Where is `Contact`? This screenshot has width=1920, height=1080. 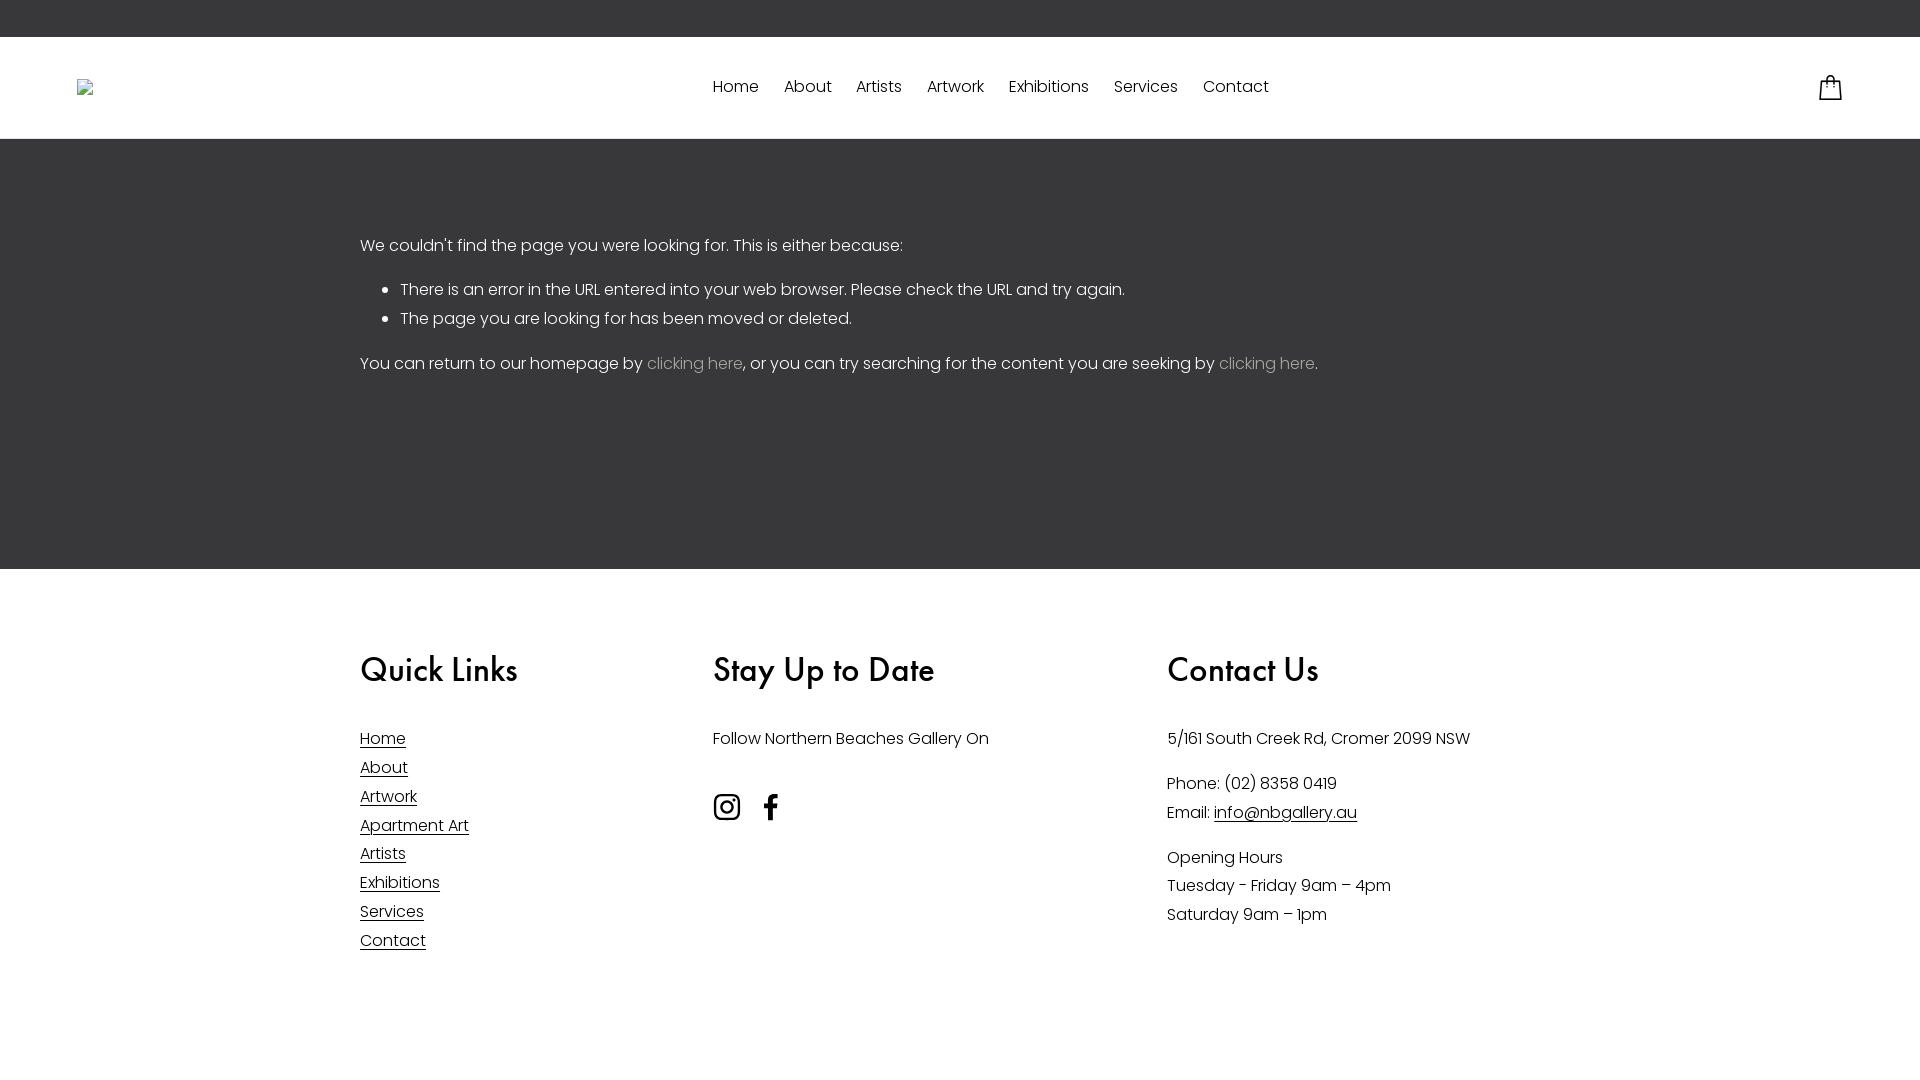 Contact is located at coordinates (393, 942).